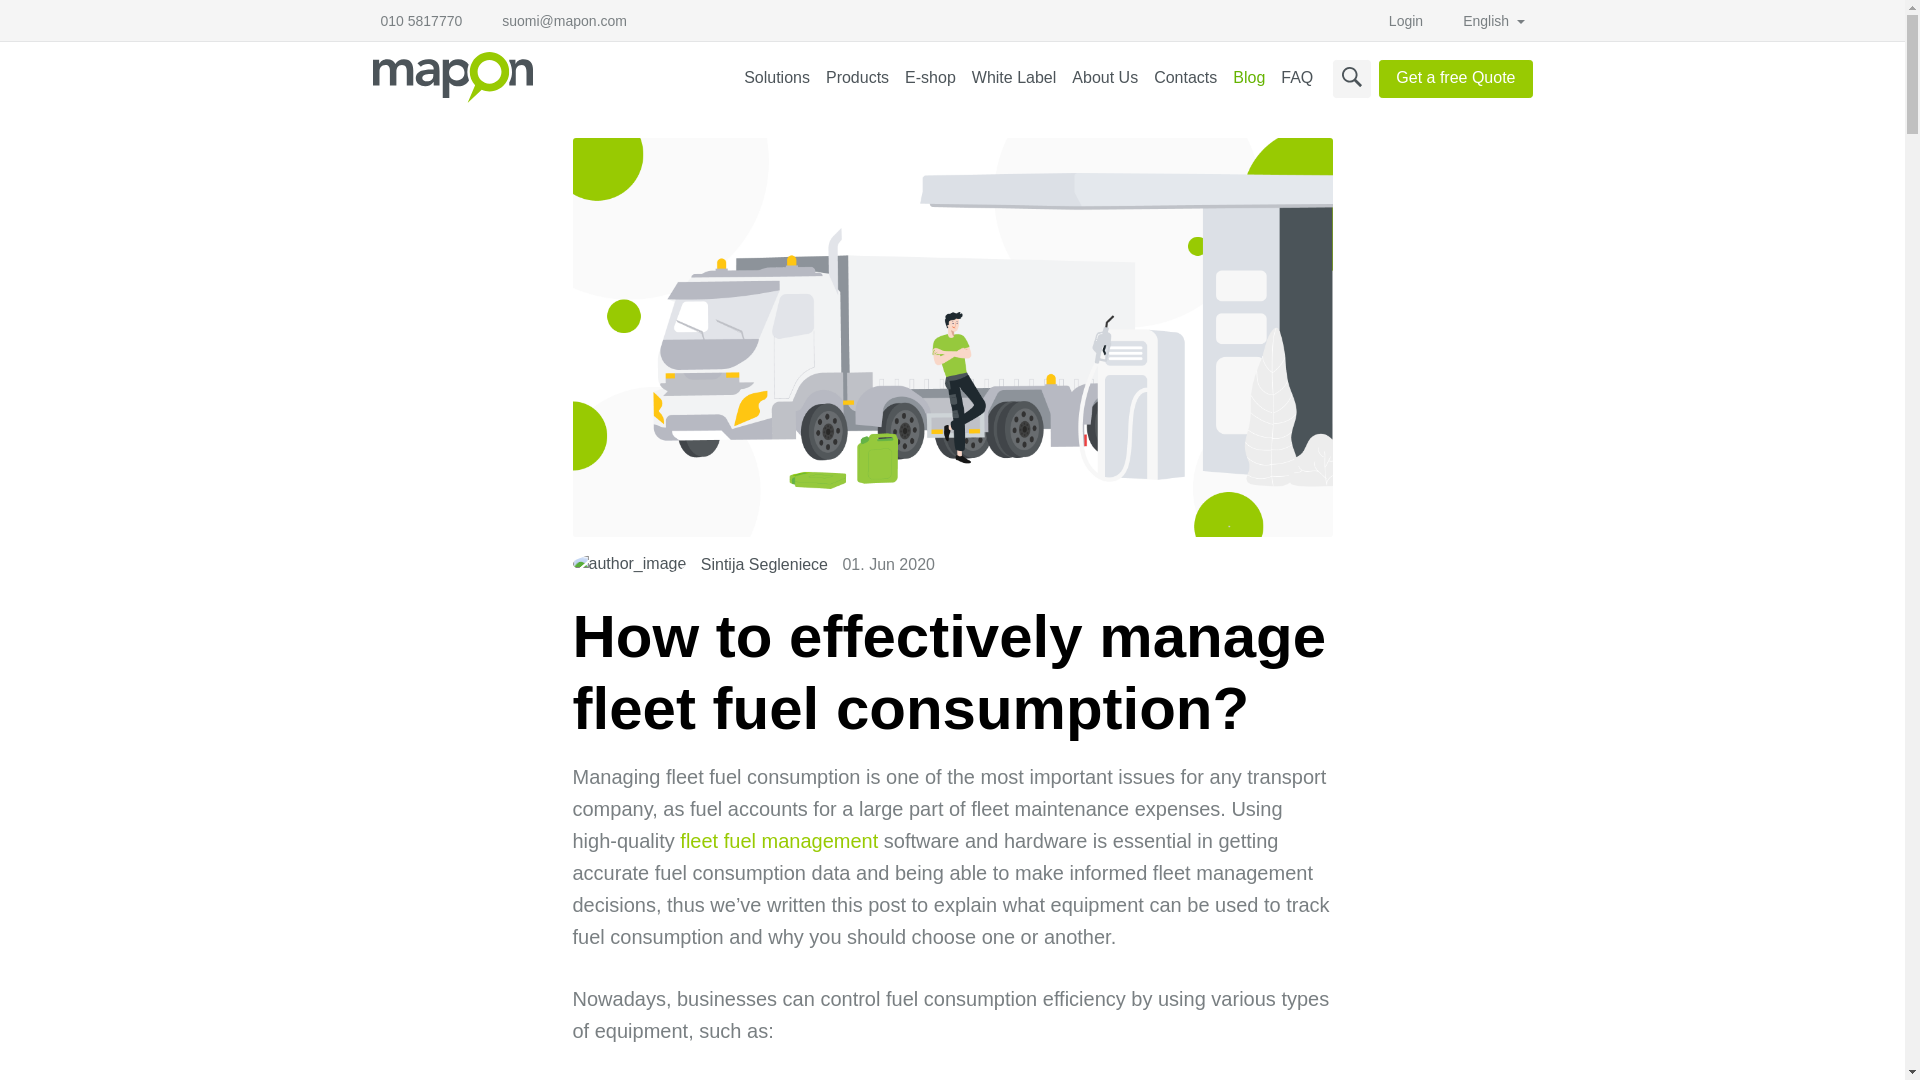 The image size is (1920, 1080). What do you see at coordinates (1405, 21) in the screenshot?
I see `Login` at bounding box center [1405, 21].